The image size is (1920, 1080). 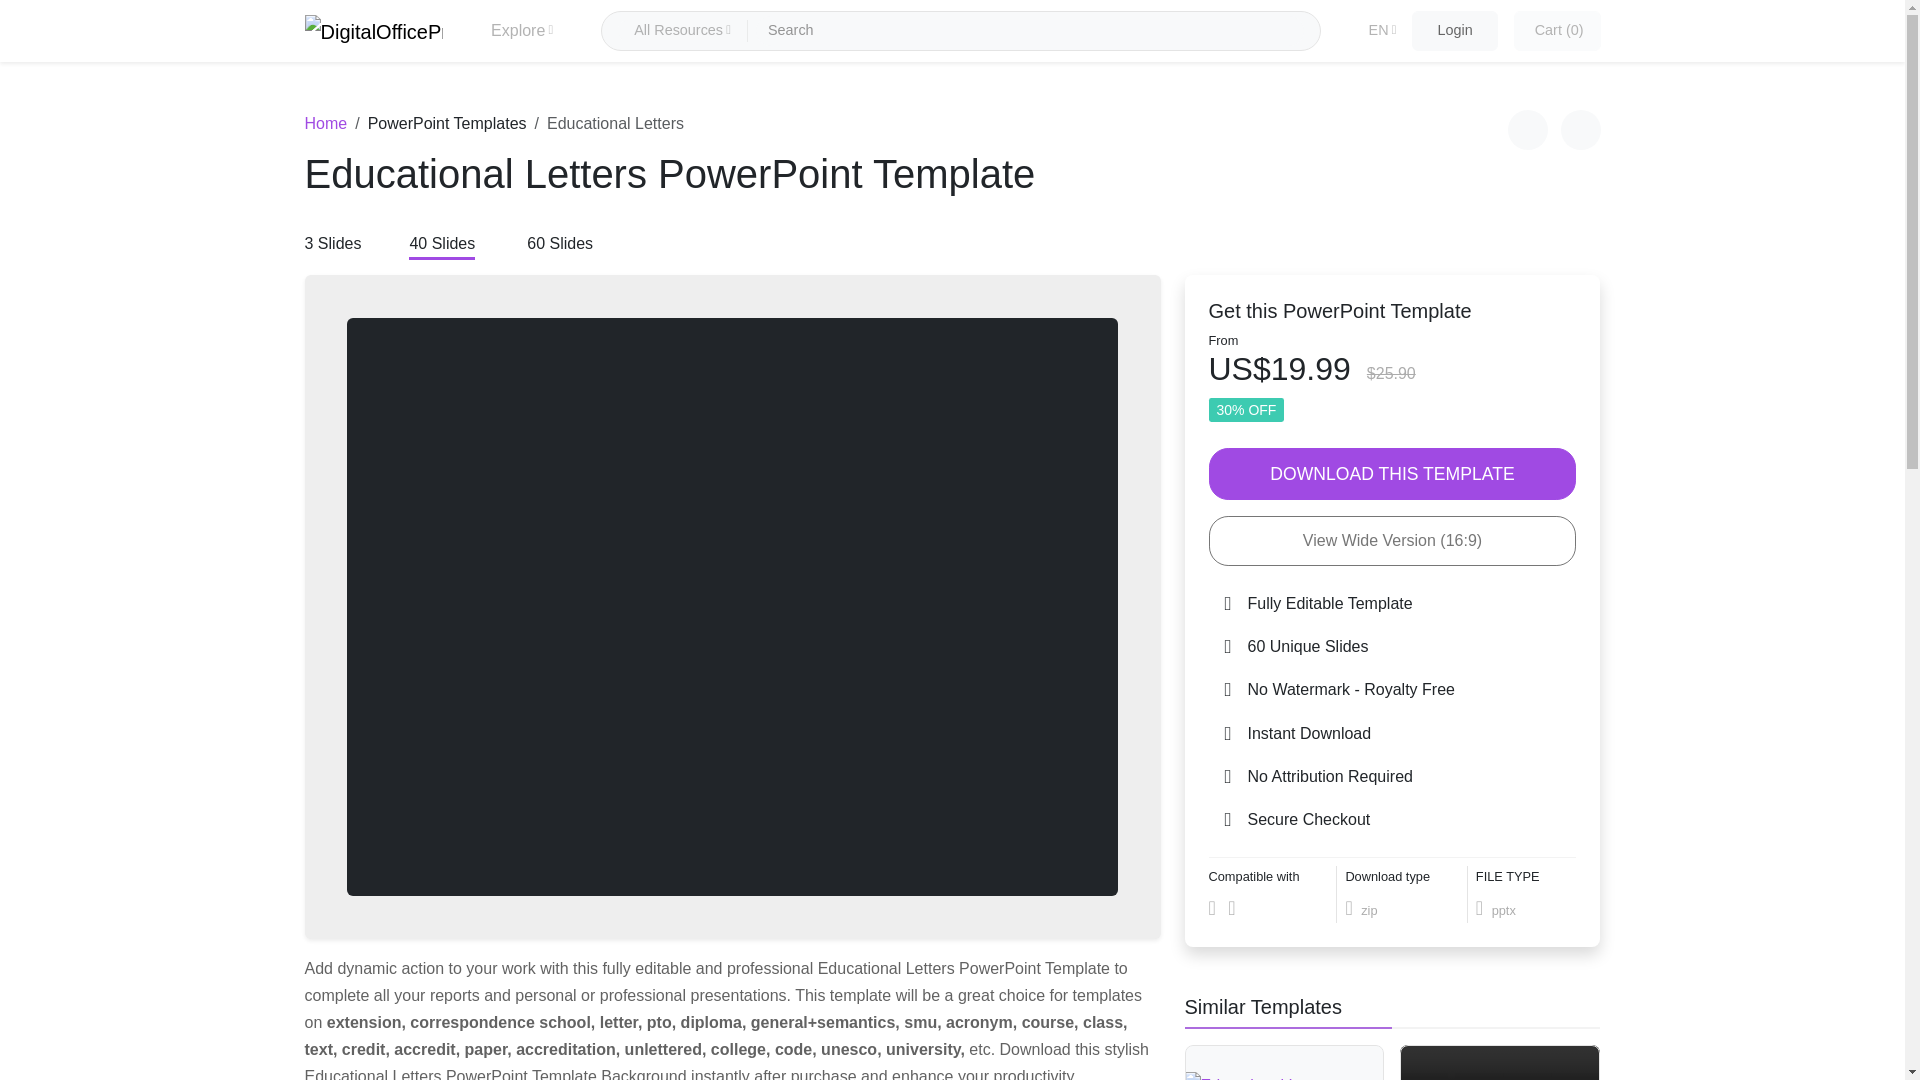 I want to click on Explore, so click(x=522, y=30).